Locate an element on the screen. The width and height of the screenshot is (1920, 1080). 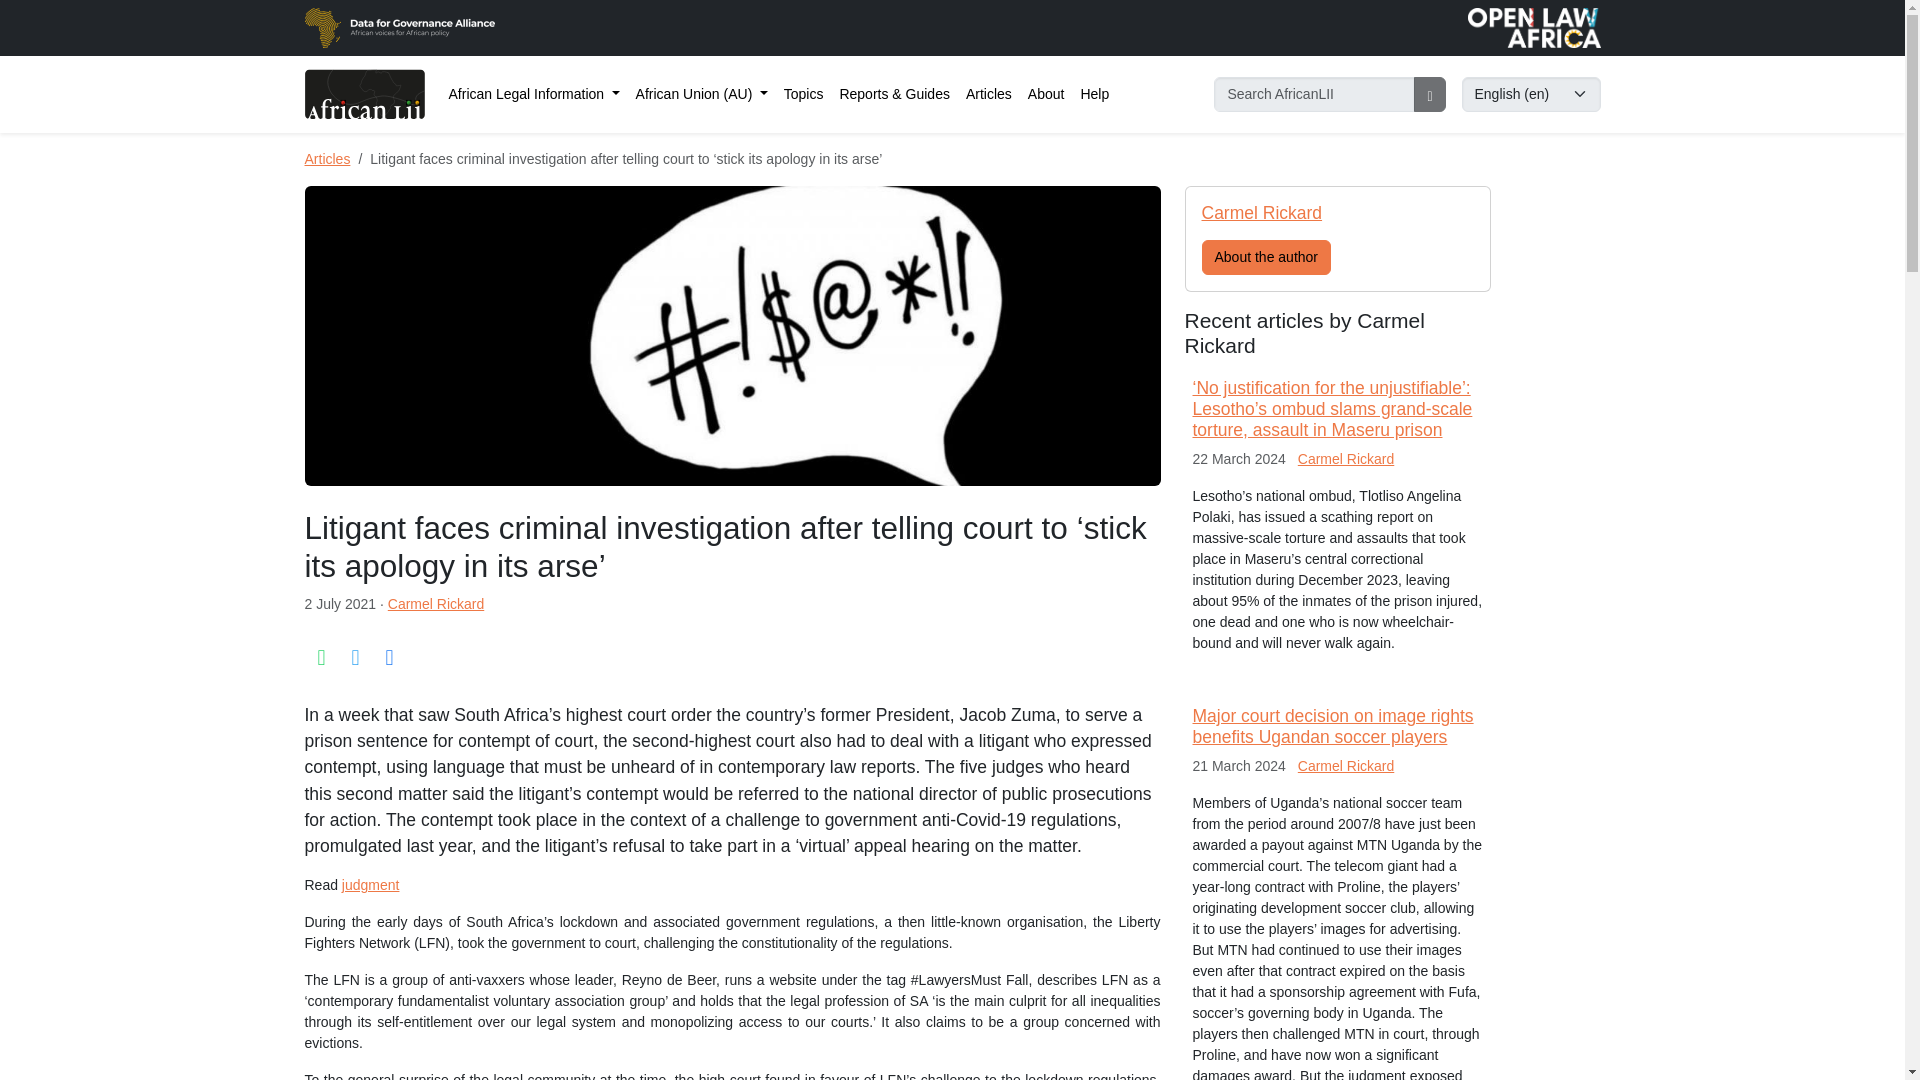
About is located at coordinates (1046, 94).